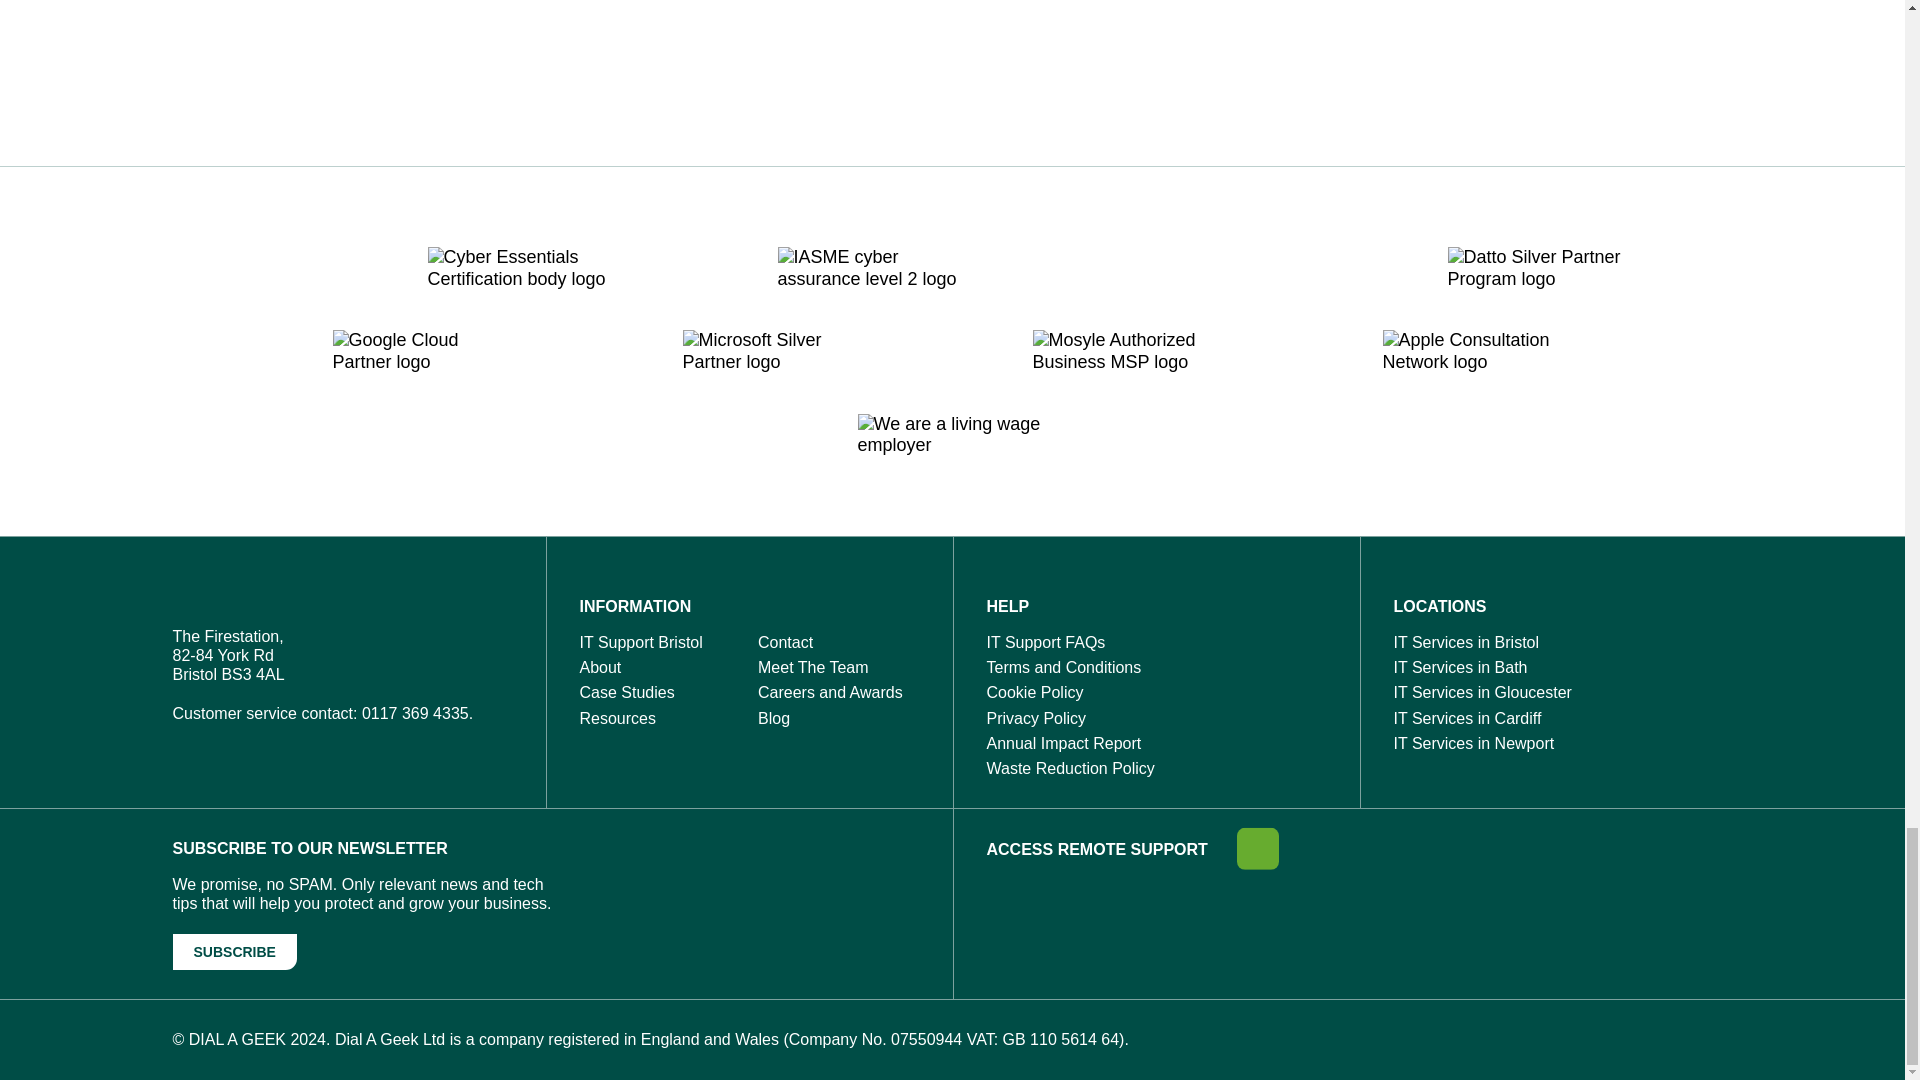  What do you see at coordinates (1466, 642) in the screenshot?
I see `IT Services in Bristol` at bounding box center [1466, 642].